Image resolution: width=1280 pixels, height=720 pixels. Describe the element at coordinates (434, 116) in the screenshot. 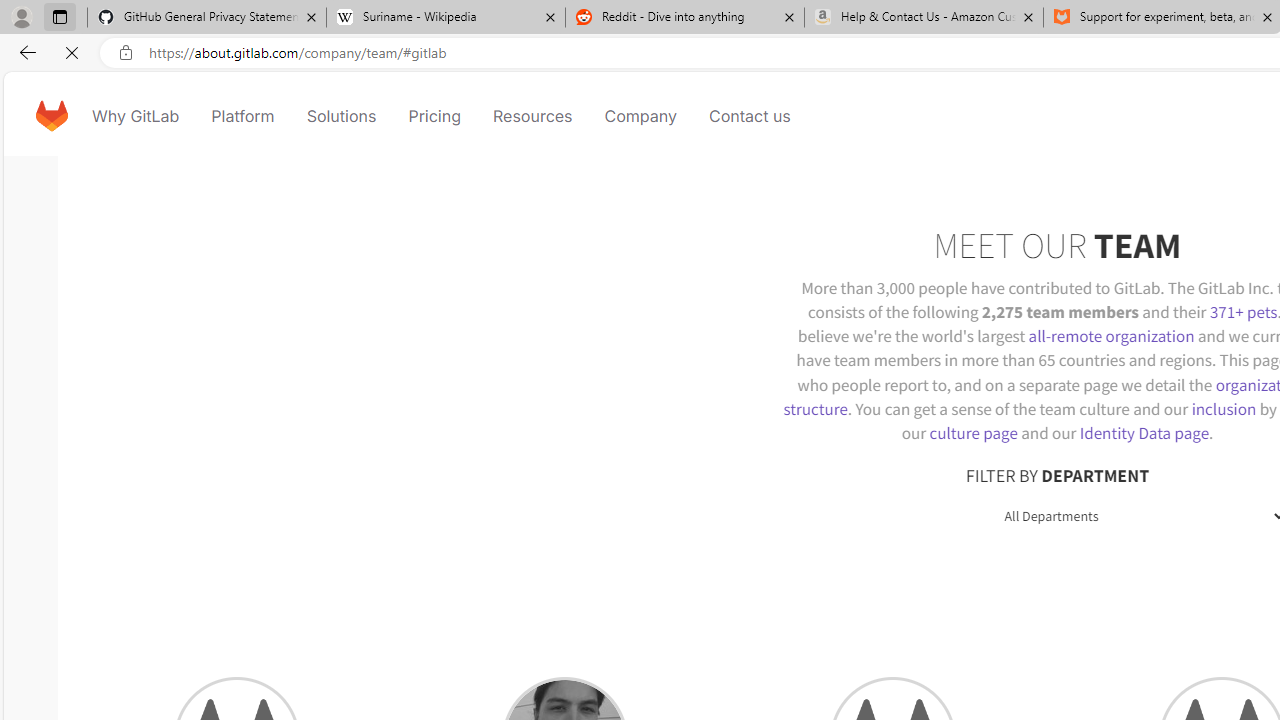

I see `Pricing` at that location.